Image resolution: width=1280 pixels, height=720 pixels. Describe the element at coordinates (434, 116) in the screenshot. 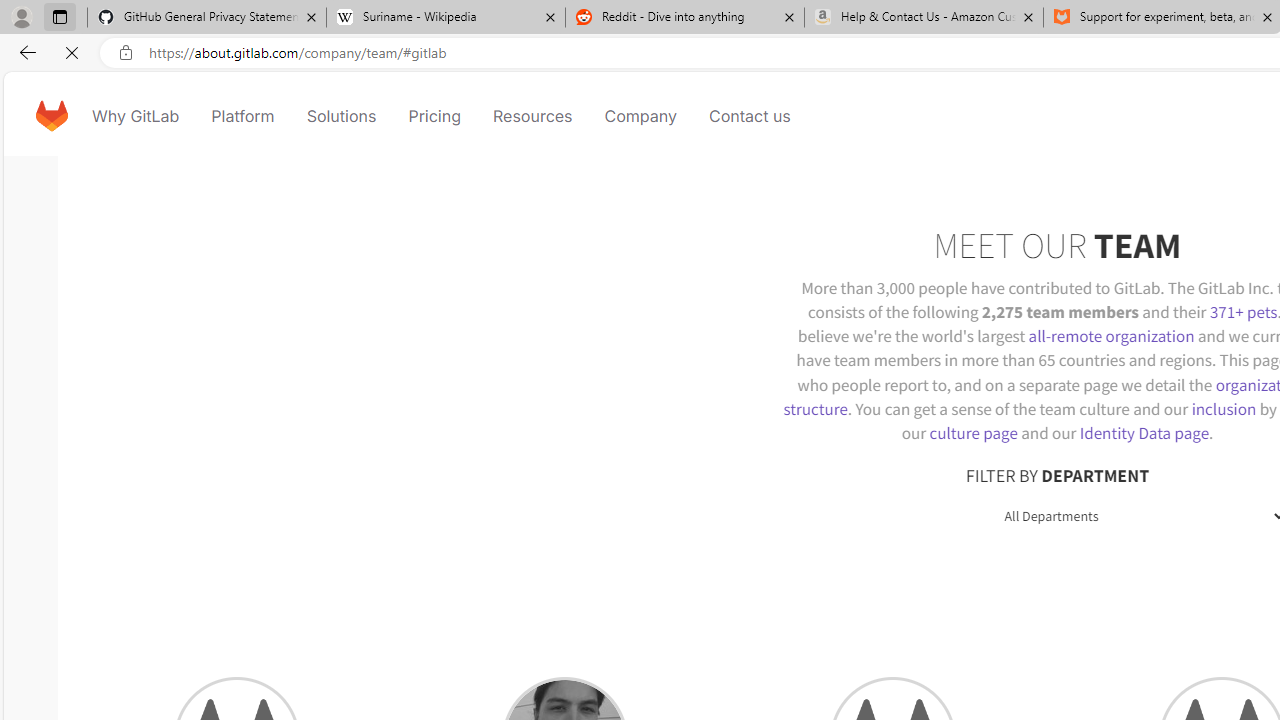

I see `Pricing` at that location.